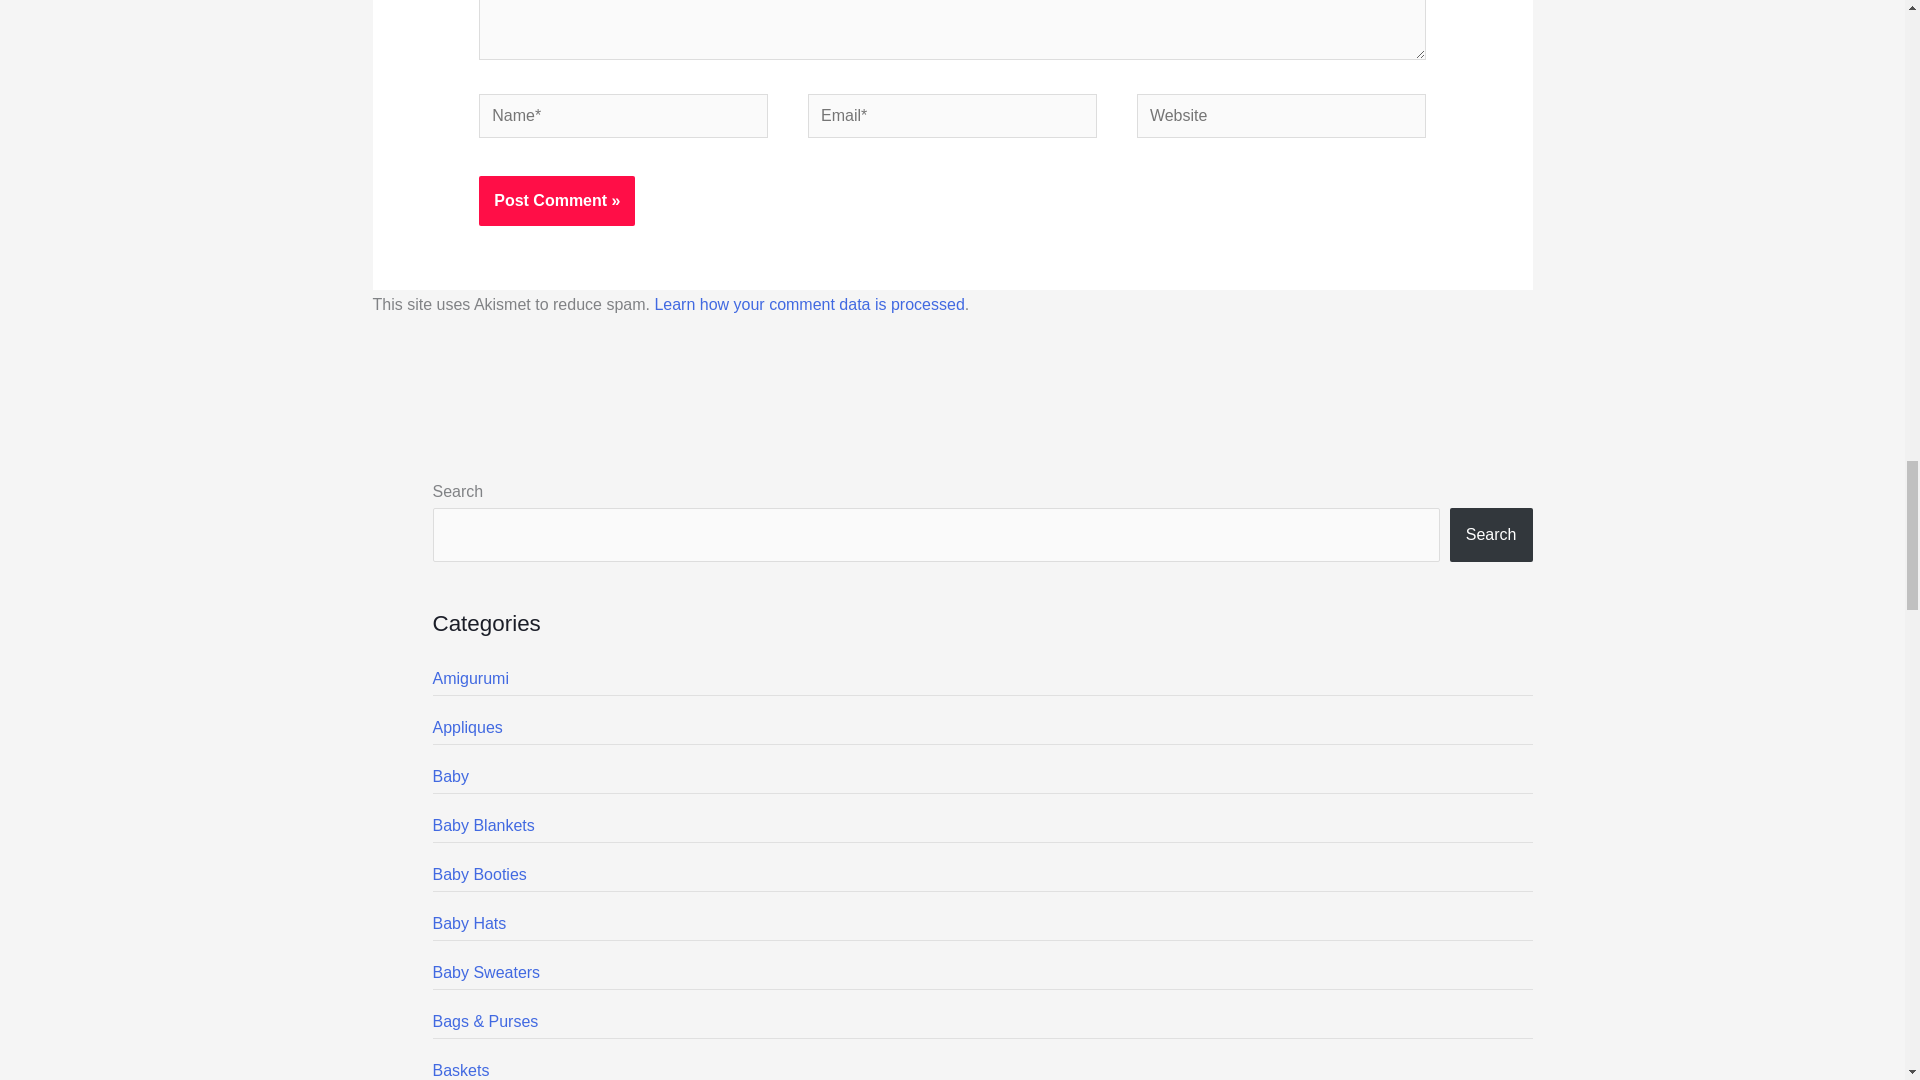  Describe the element at coordinates (808, 304) in the screenshot. I see `Learn how your comment data is processed` at that location.